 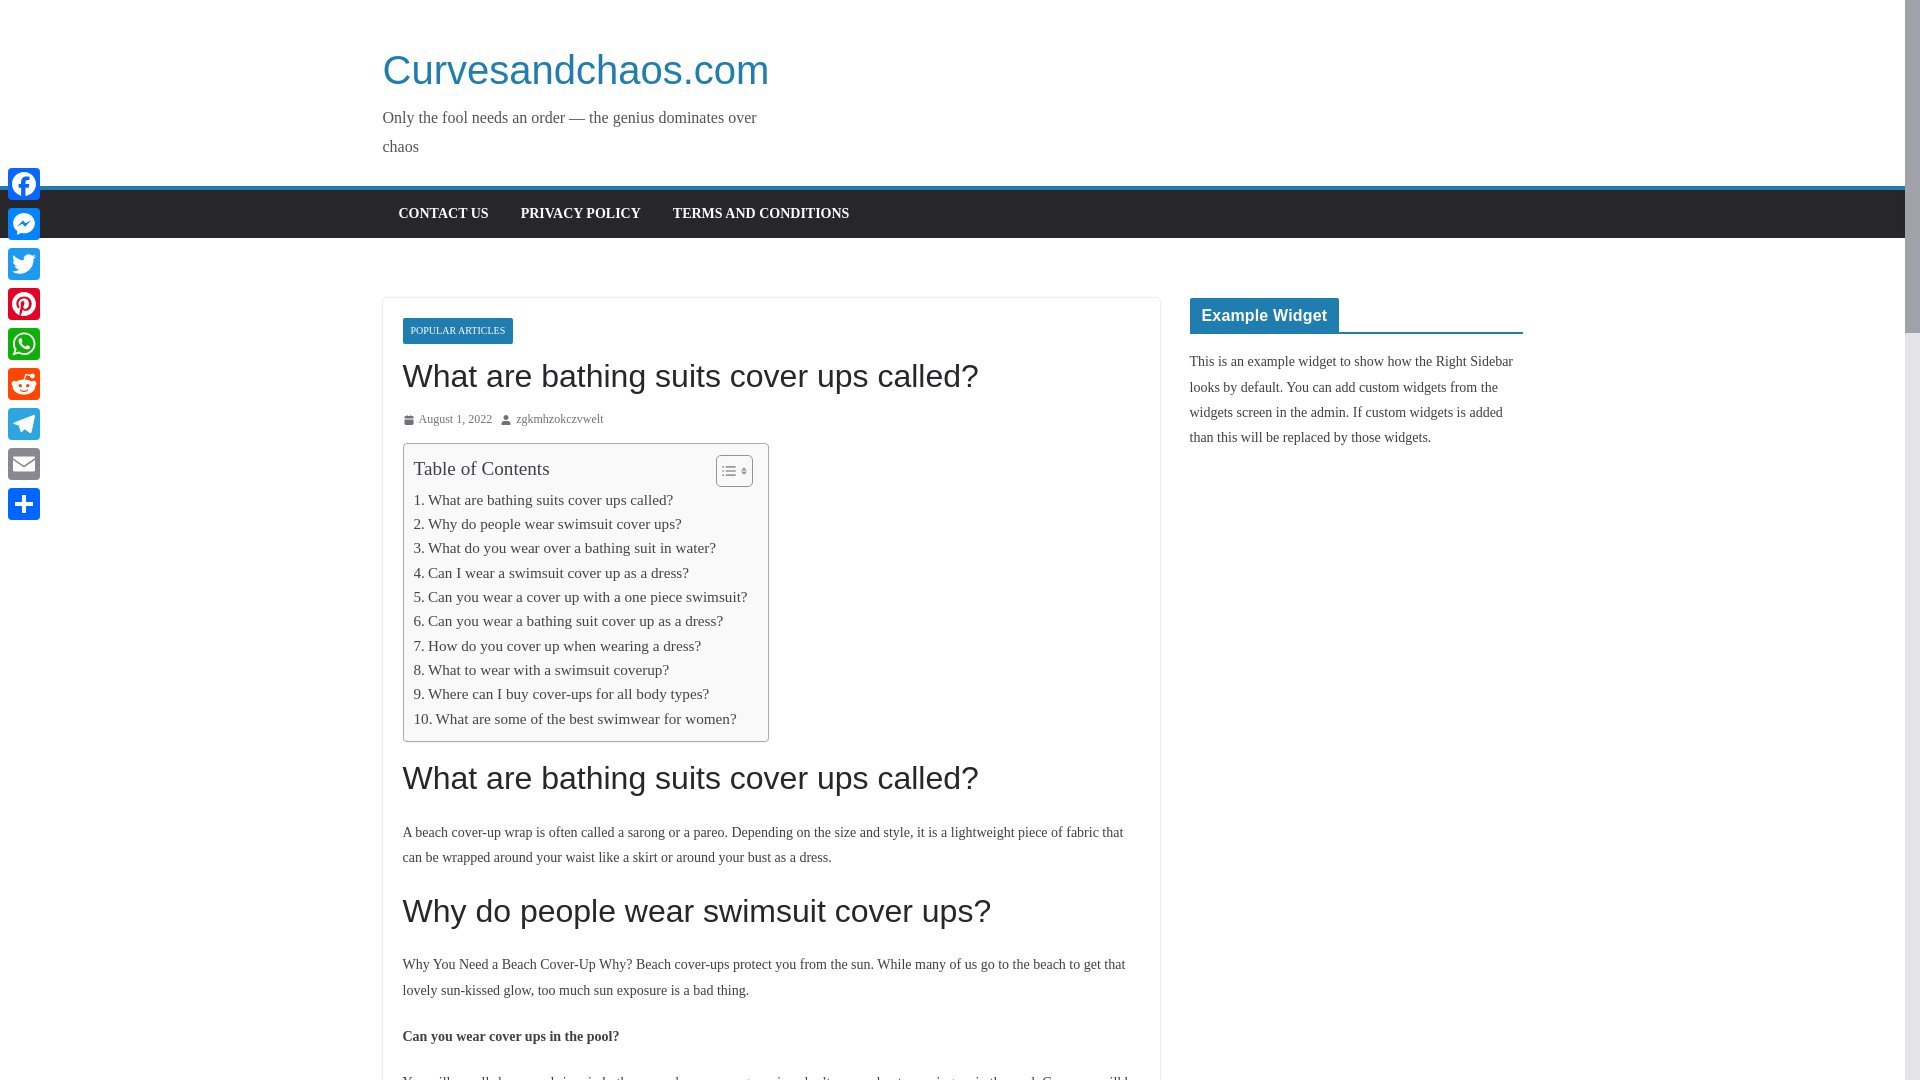 I want to click on How do you cover up when wearing a dress?, so click(x=558, y=645).